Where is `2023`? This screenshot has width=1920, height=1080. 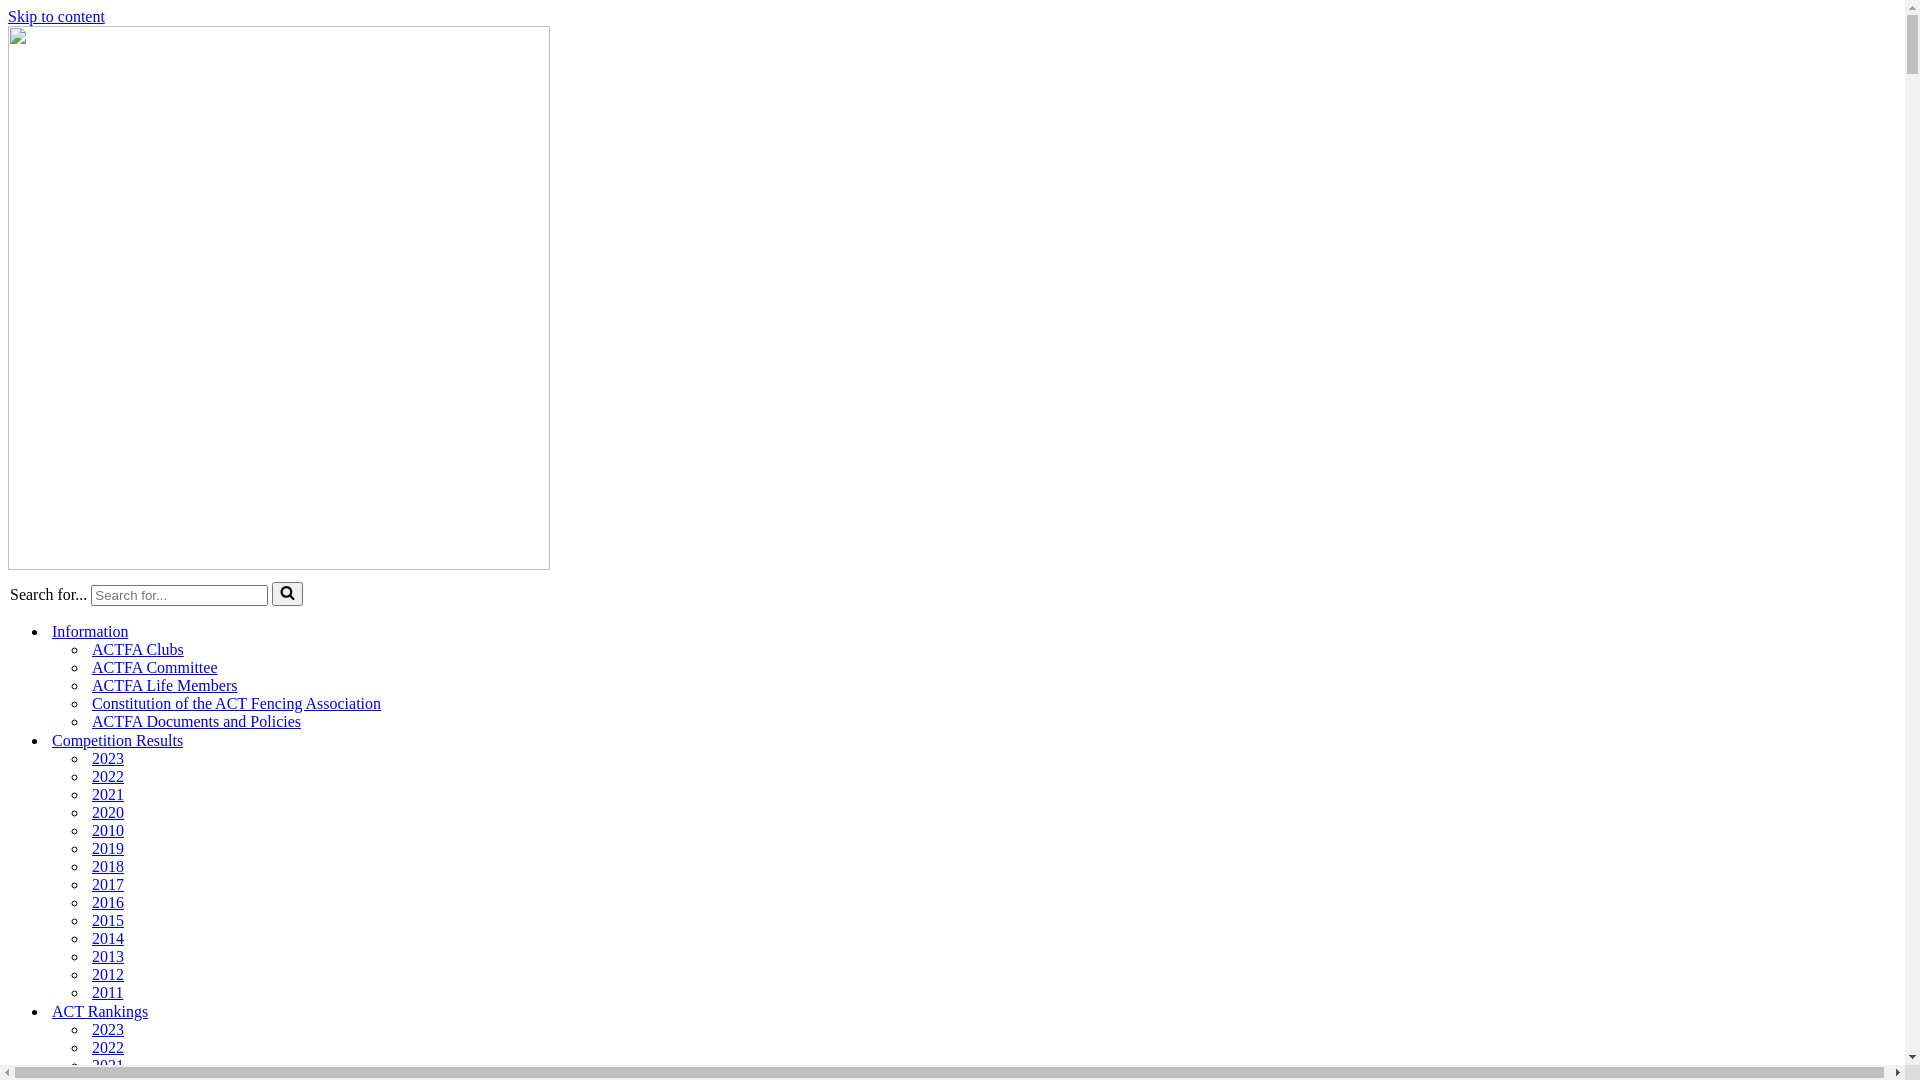 2023 is located at coordinates (108, 1030).